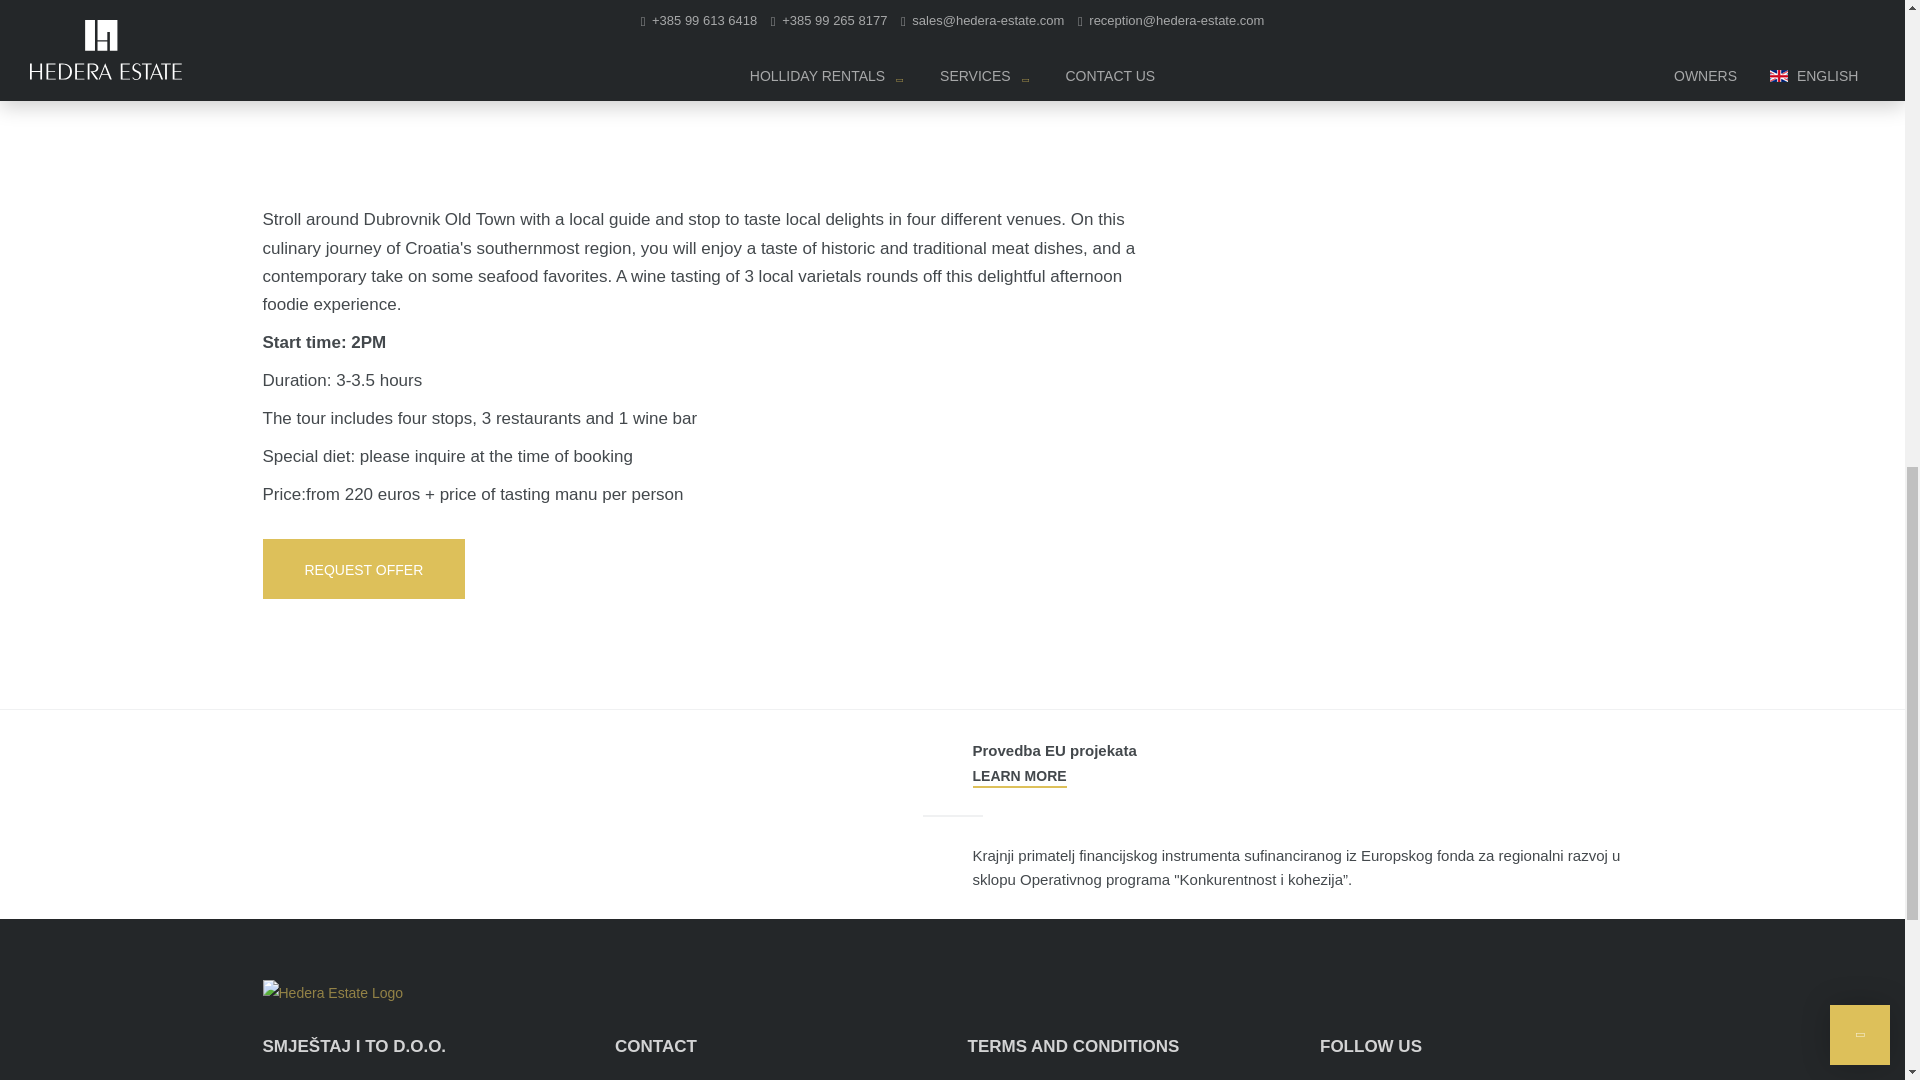 The width and height of the screenshot is (1920, 1080). What do you see at coordinates (1018, 776) in the screenshot?
I see `LEARN MORE` at bounding box center [1018, 776].